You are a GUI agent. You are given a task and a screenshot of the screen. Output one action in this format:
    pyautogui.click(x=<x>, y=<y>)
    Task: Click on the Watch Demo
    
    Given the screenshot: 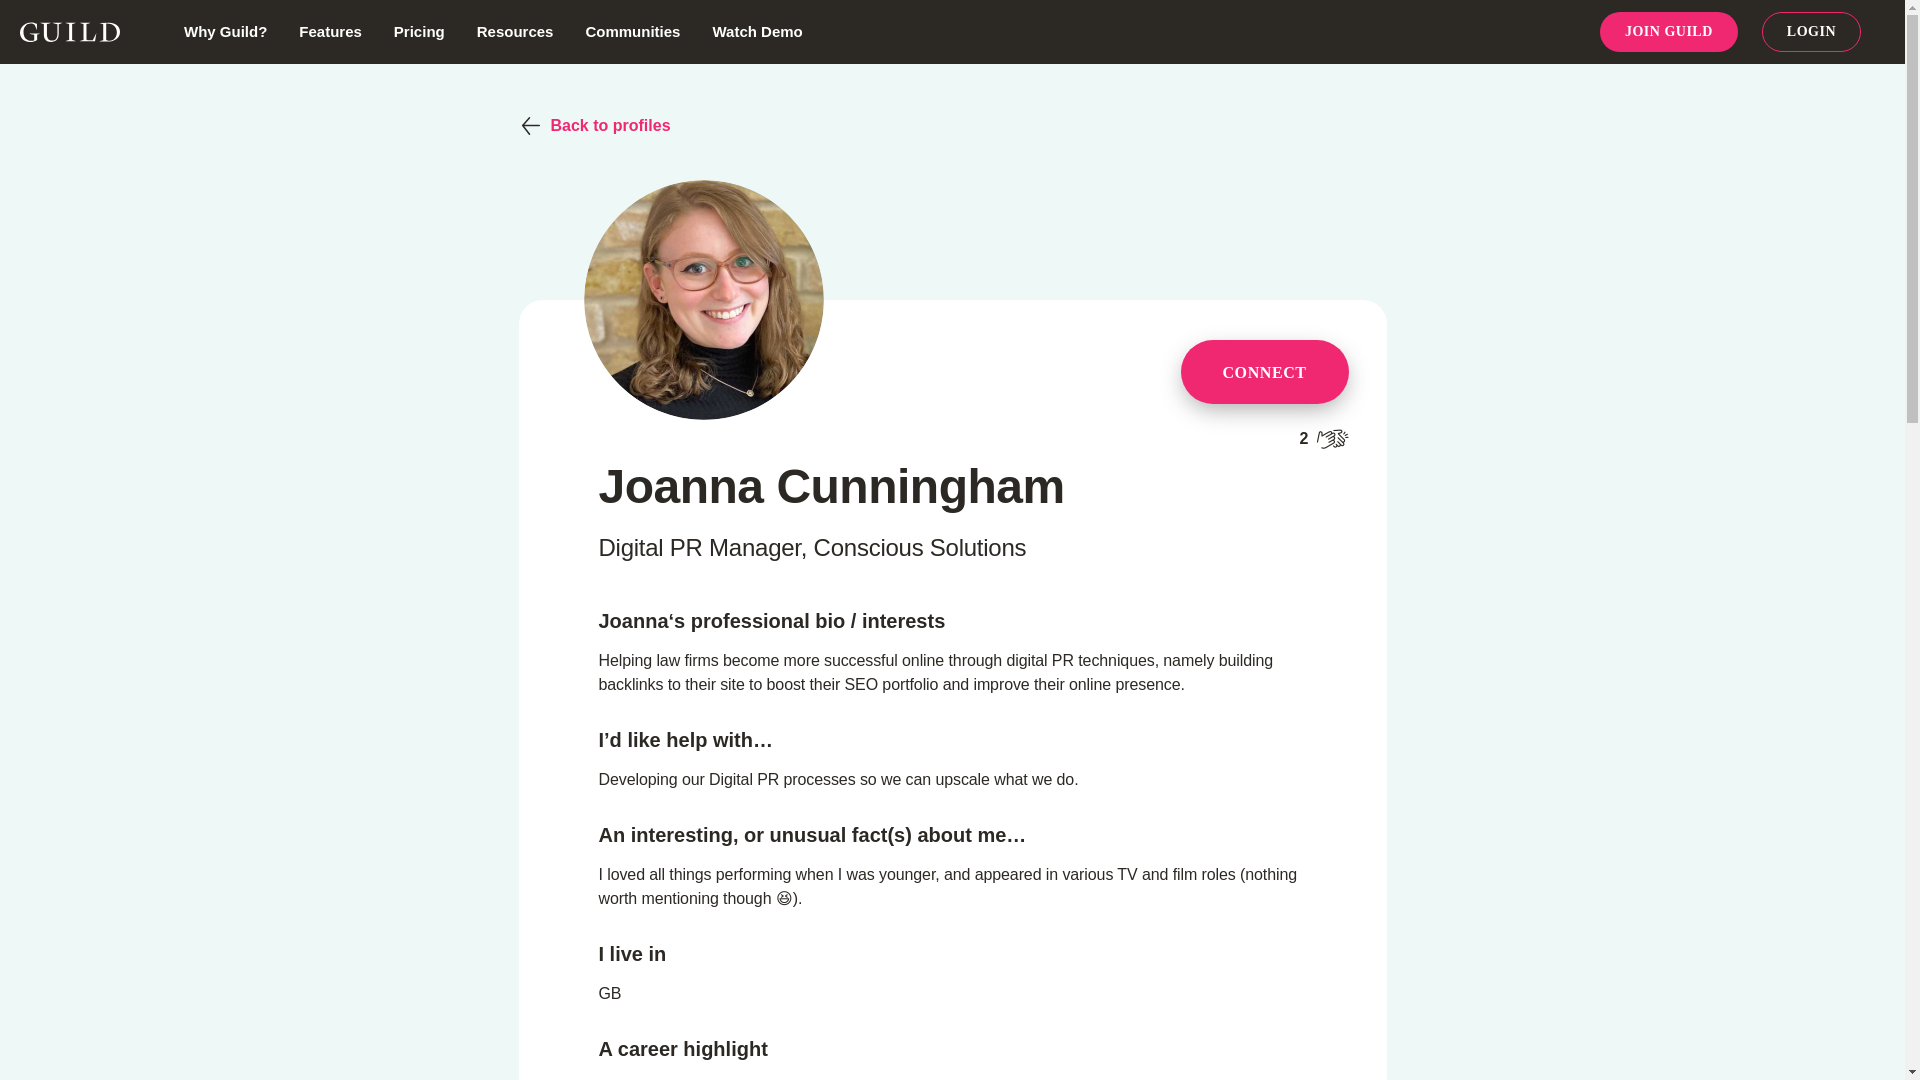 What is the action you would take?
    pyautogui.click(x=757, y=30)
    